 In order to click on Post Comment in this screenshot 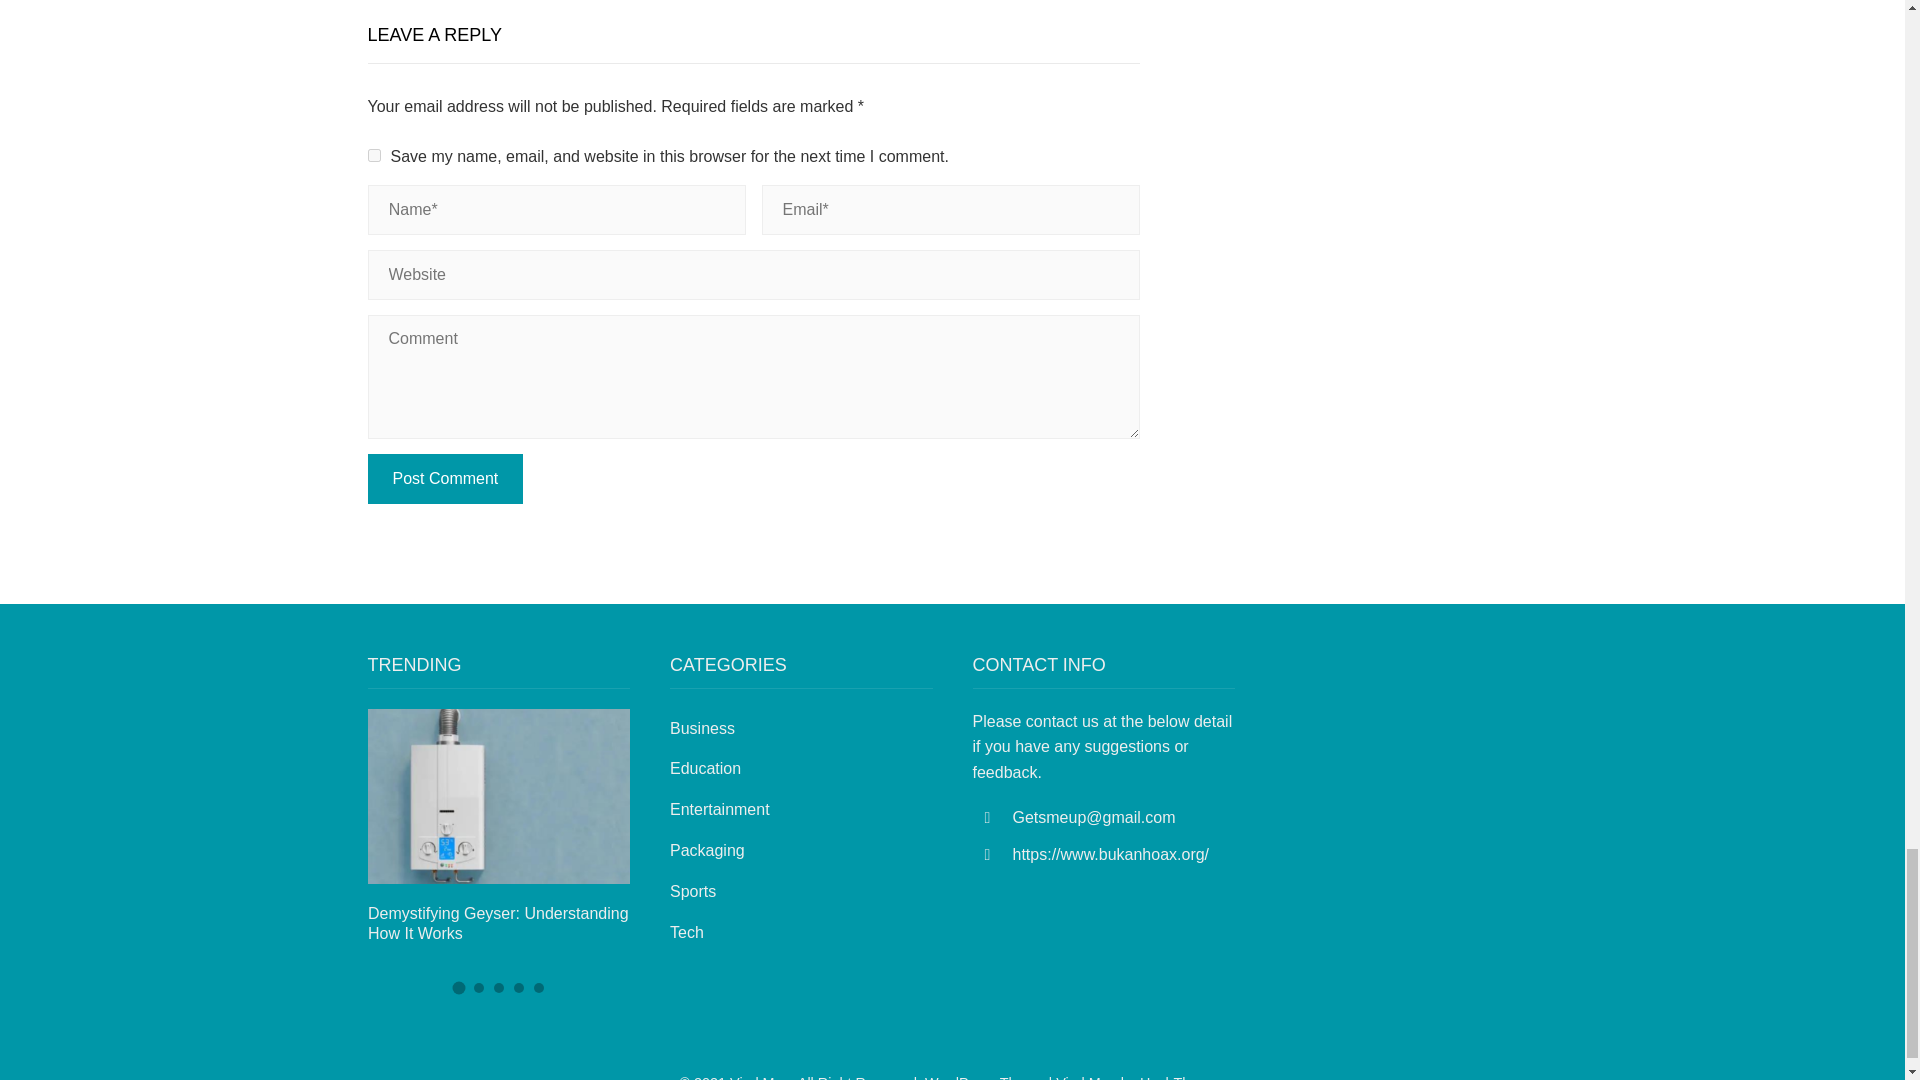, I will do `click(446, 478)`.